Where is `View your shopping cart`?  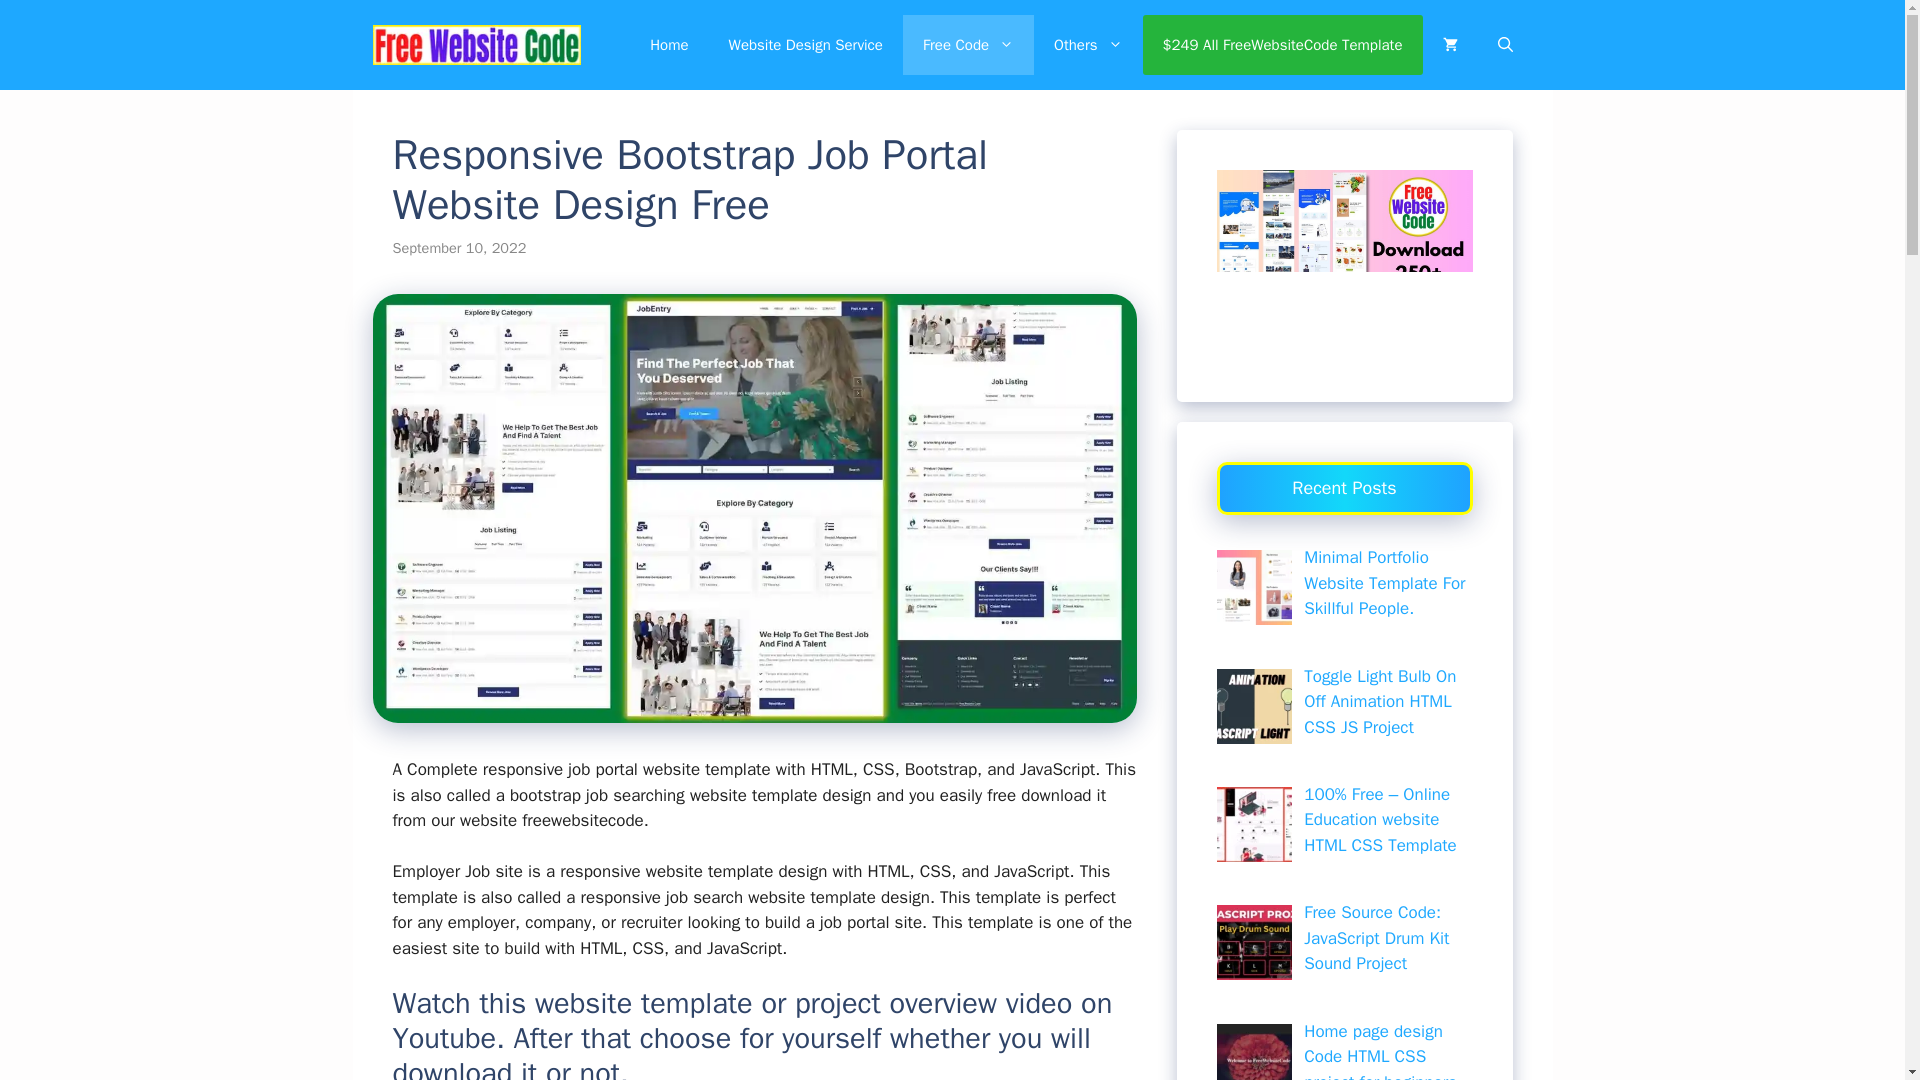 View your shopping cart is located at coordinates (1449, 44).